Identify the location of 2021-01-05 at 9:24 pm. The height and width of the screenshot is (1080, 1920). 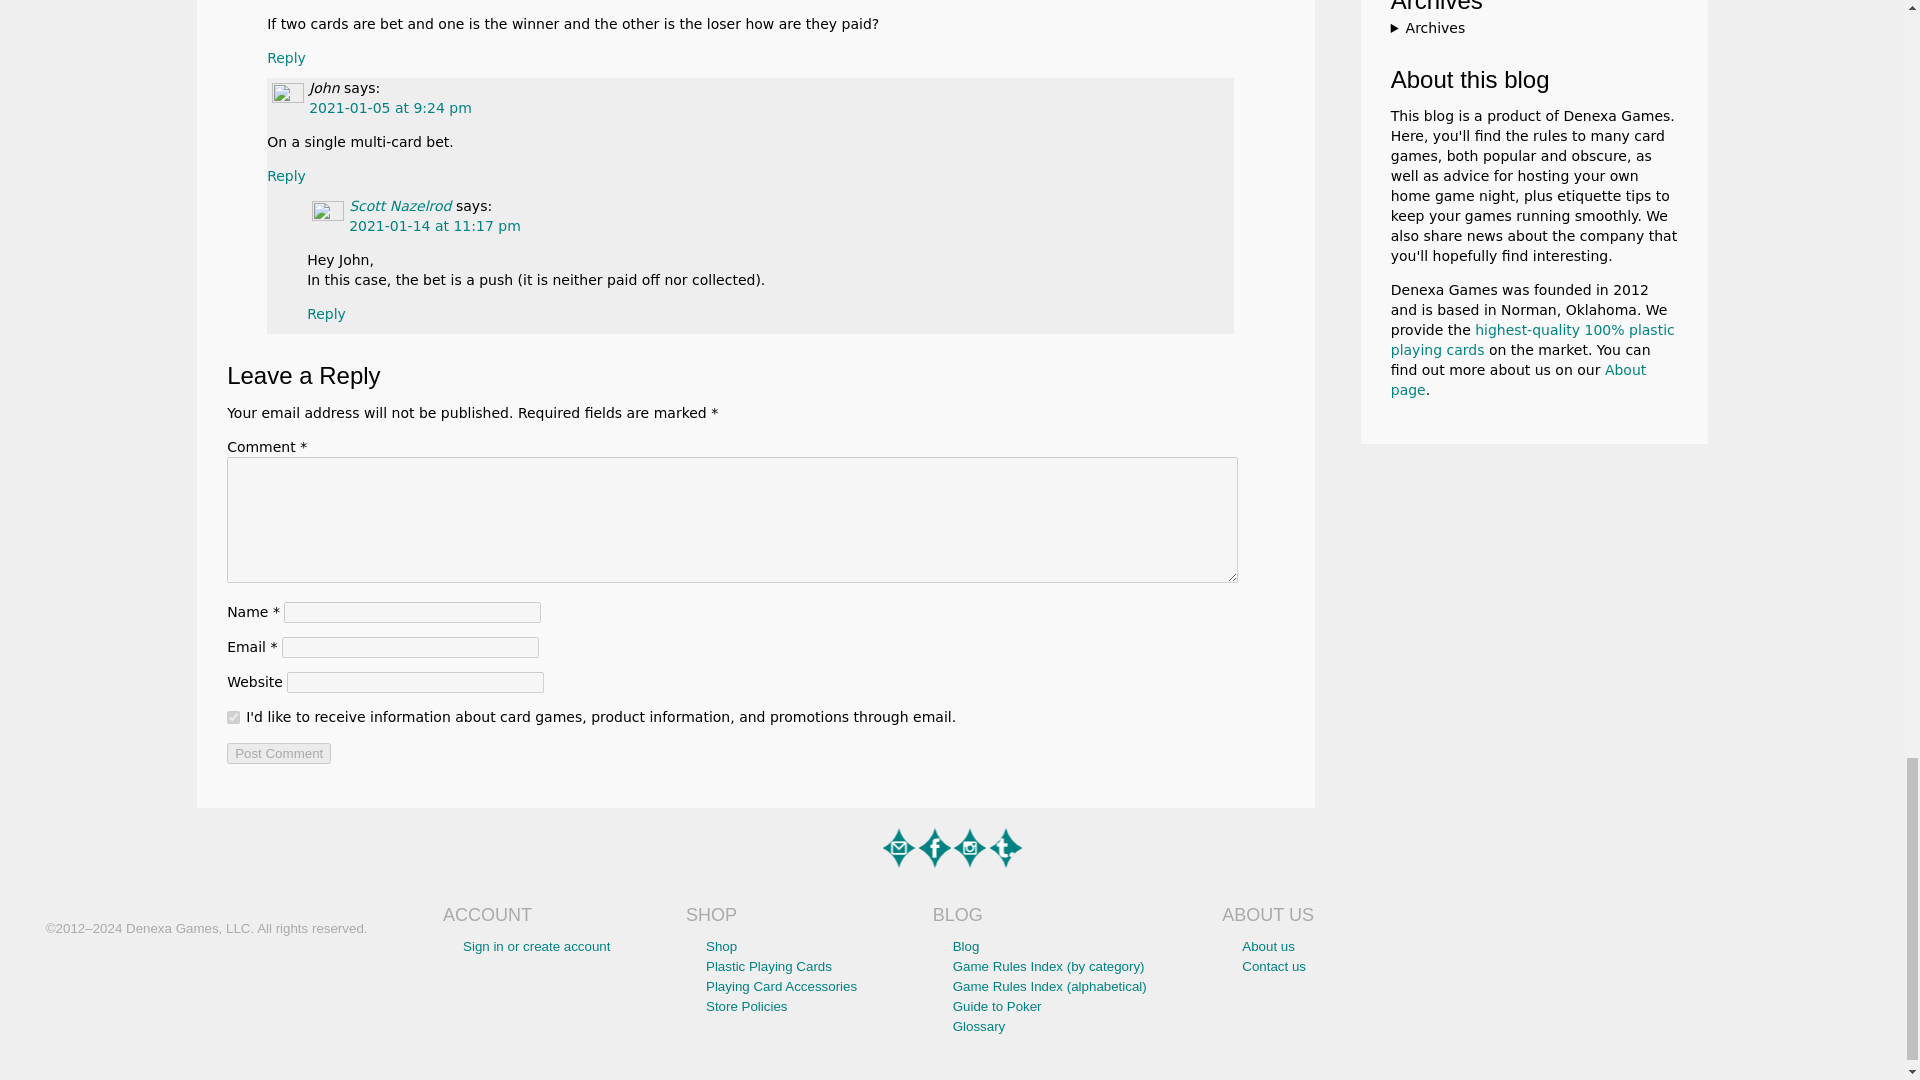
(390, 108).